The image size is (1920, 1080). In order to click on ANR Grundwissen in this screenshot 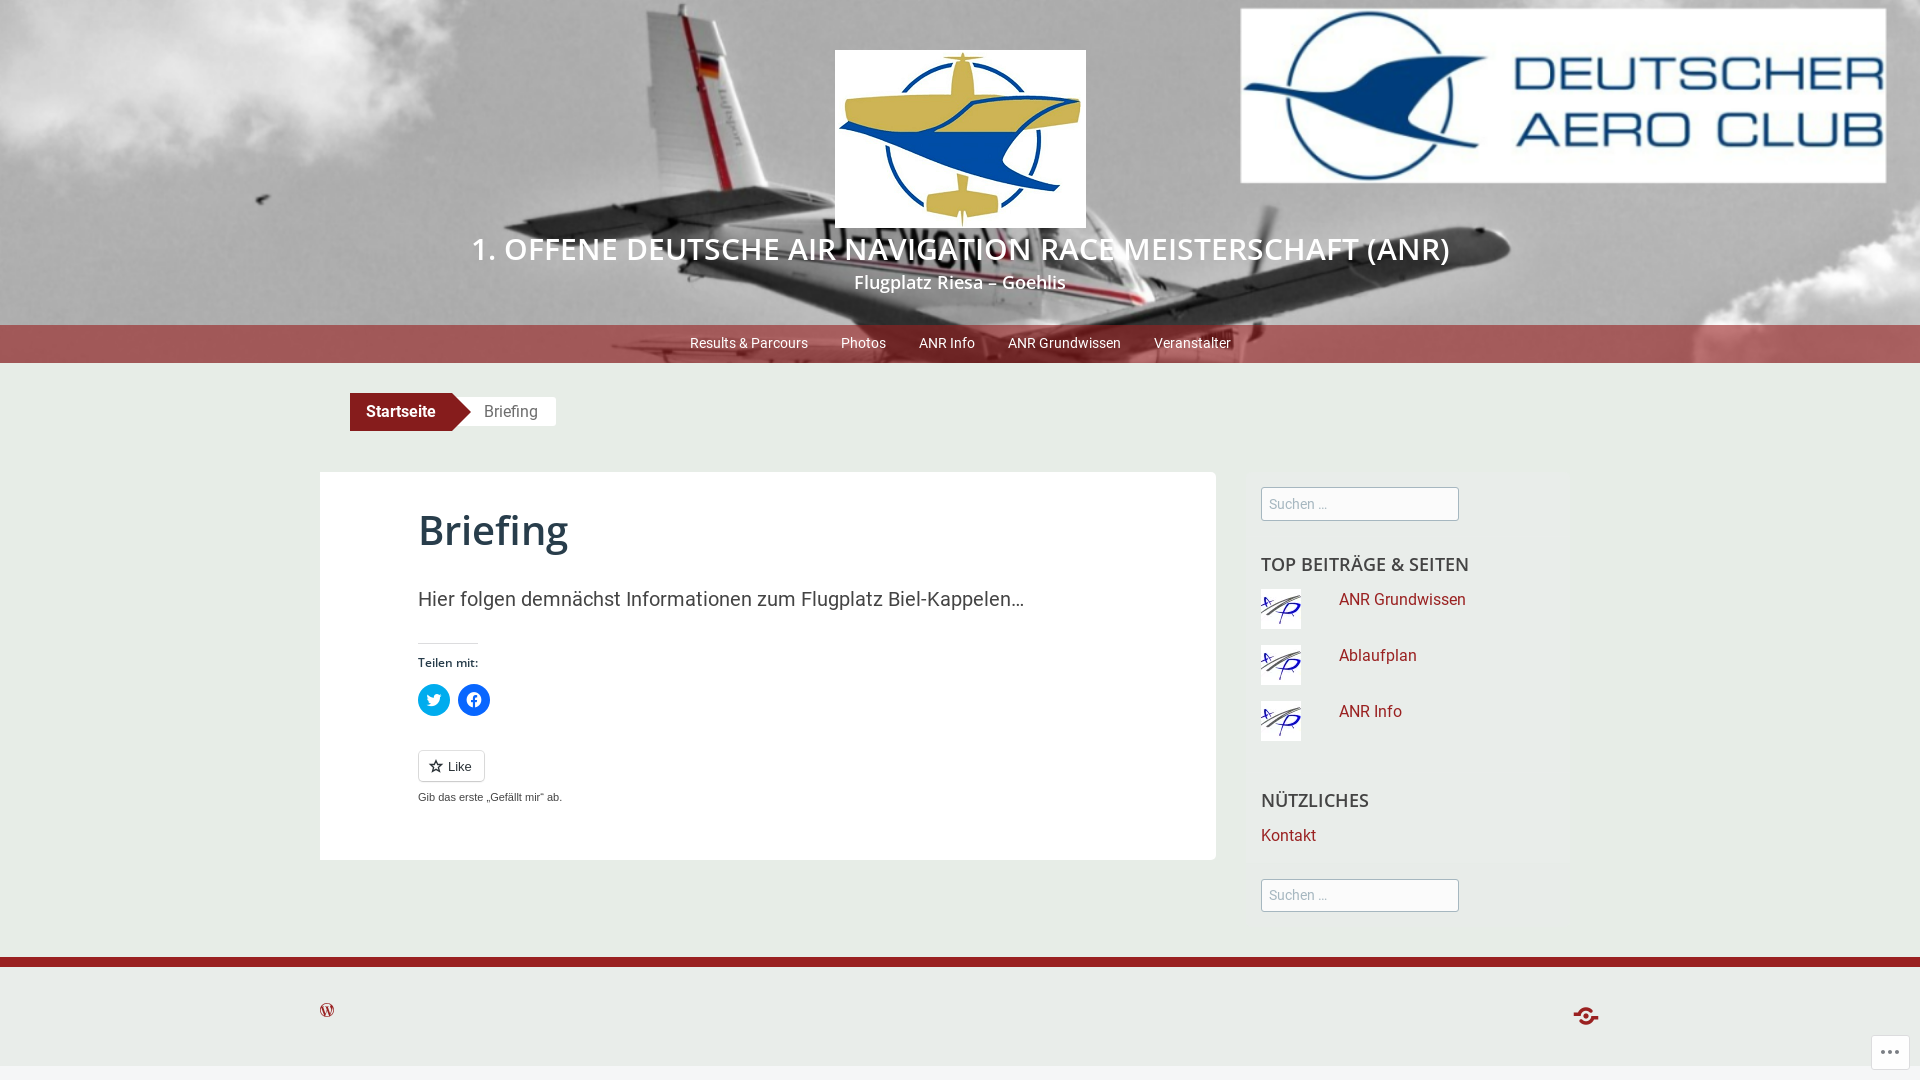, I will do `click(1402, 600)`.